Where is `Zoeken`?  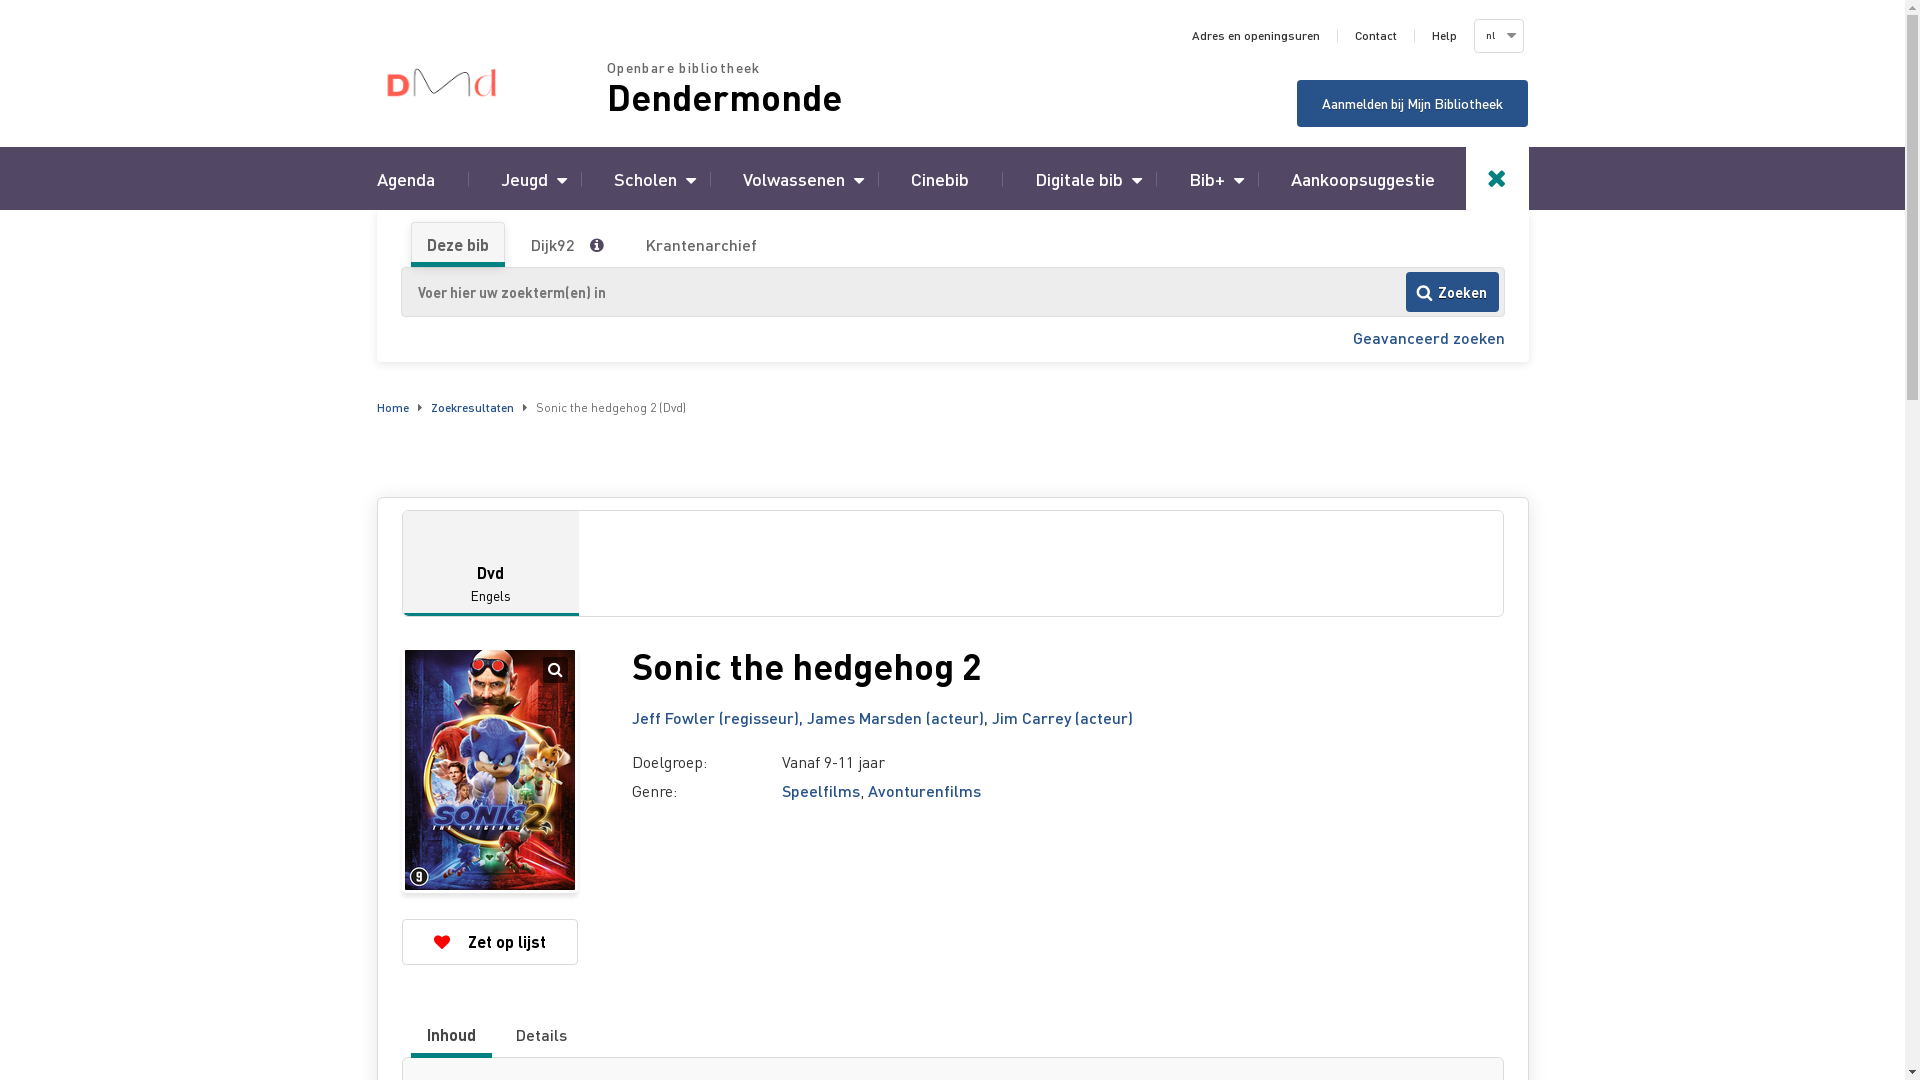
Zoeken is located at coordinates (1452, 292).